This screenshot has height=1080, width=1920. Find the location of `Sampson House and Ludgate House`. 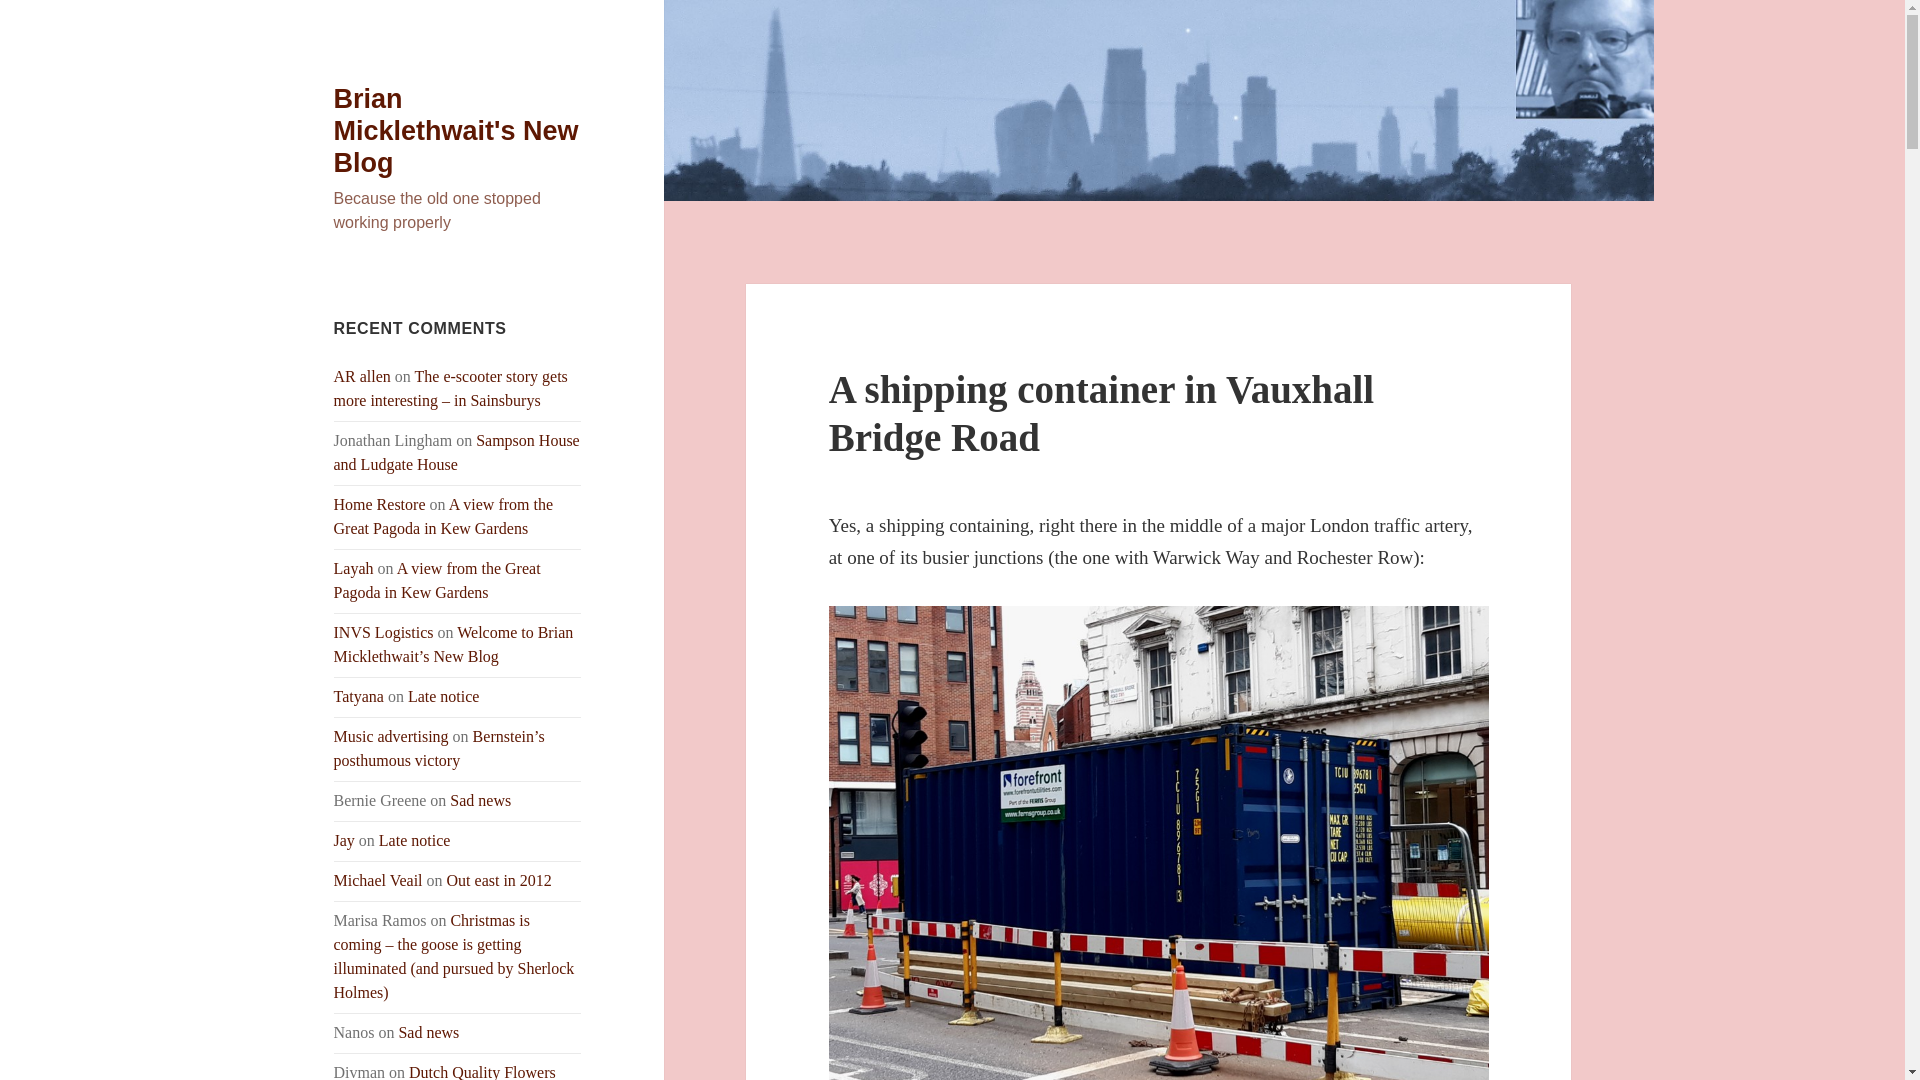

Sampson House and Ludgate House is located at coordinates (456, 452).